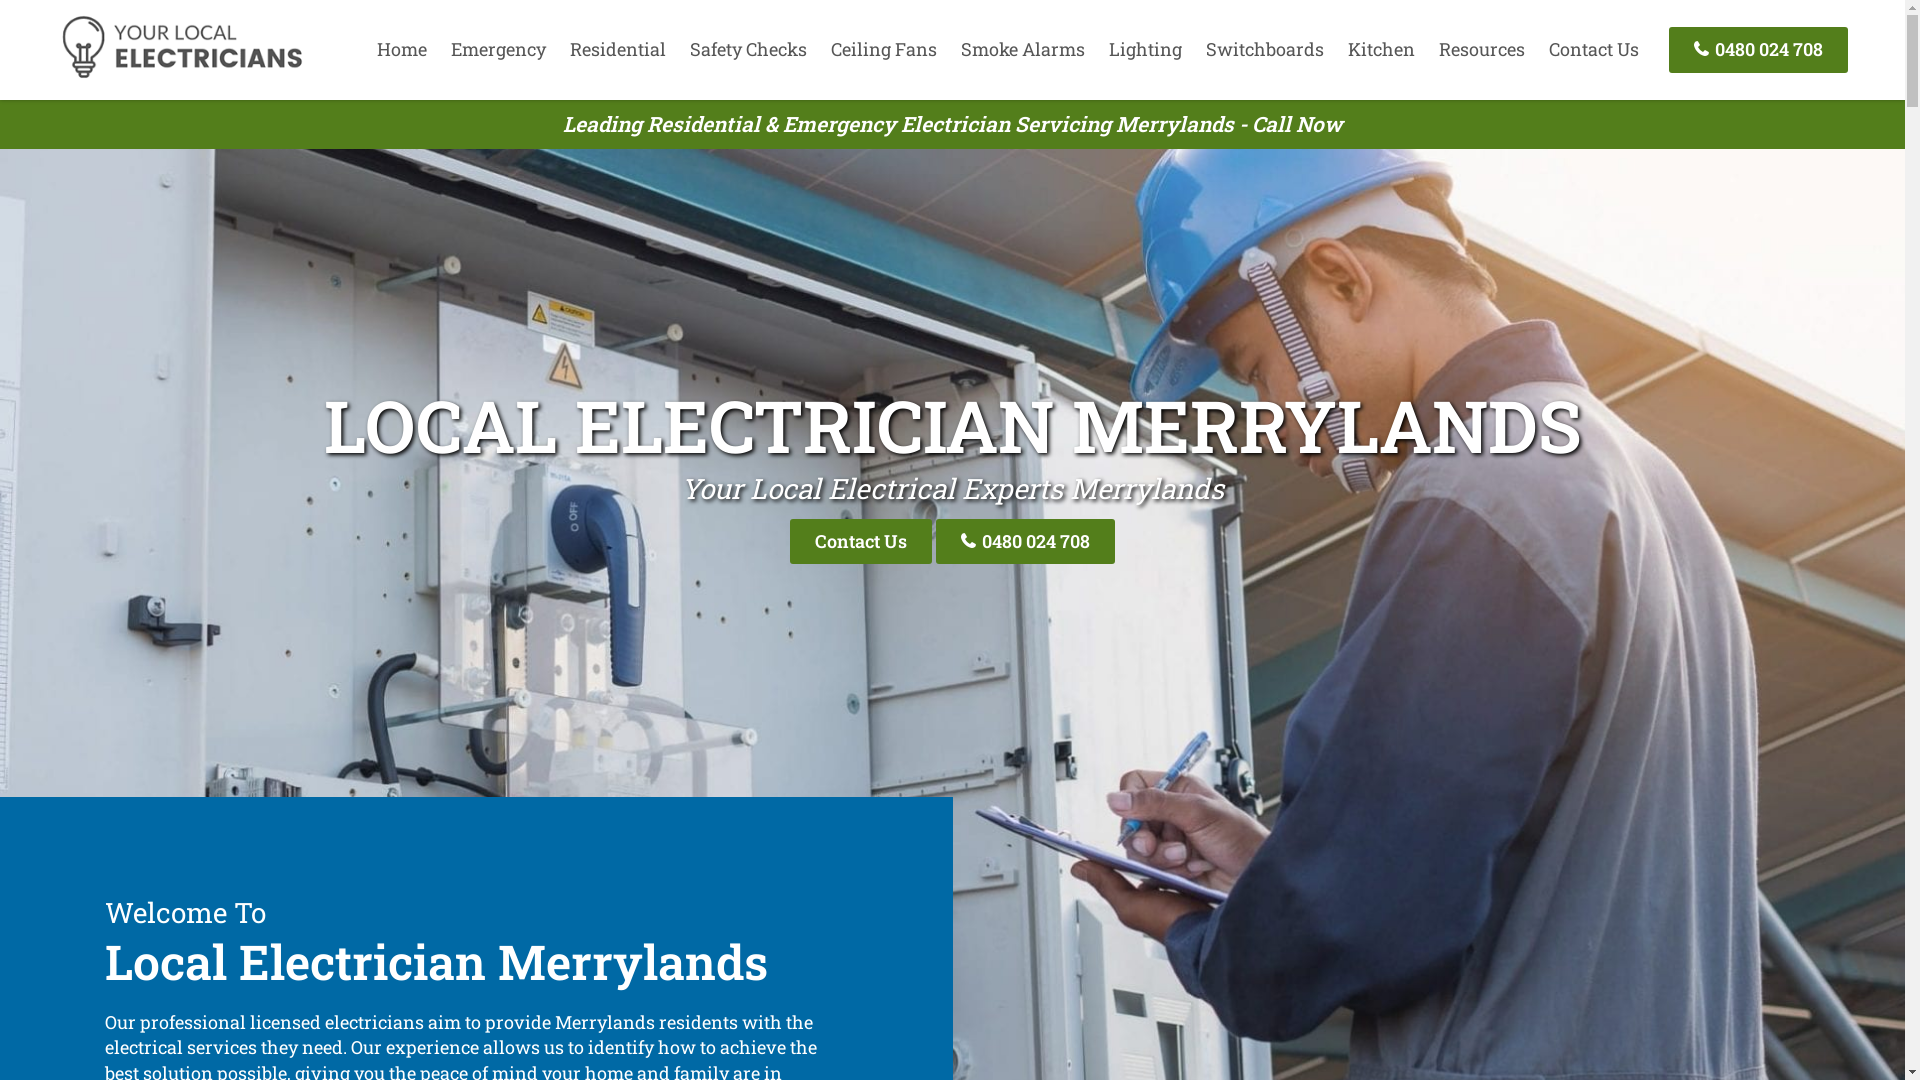 This screenshot has width=1920, height=1080. Describe the element at coordinates (1382, 49) in the screenshot. I see `Kitchen` at that location.